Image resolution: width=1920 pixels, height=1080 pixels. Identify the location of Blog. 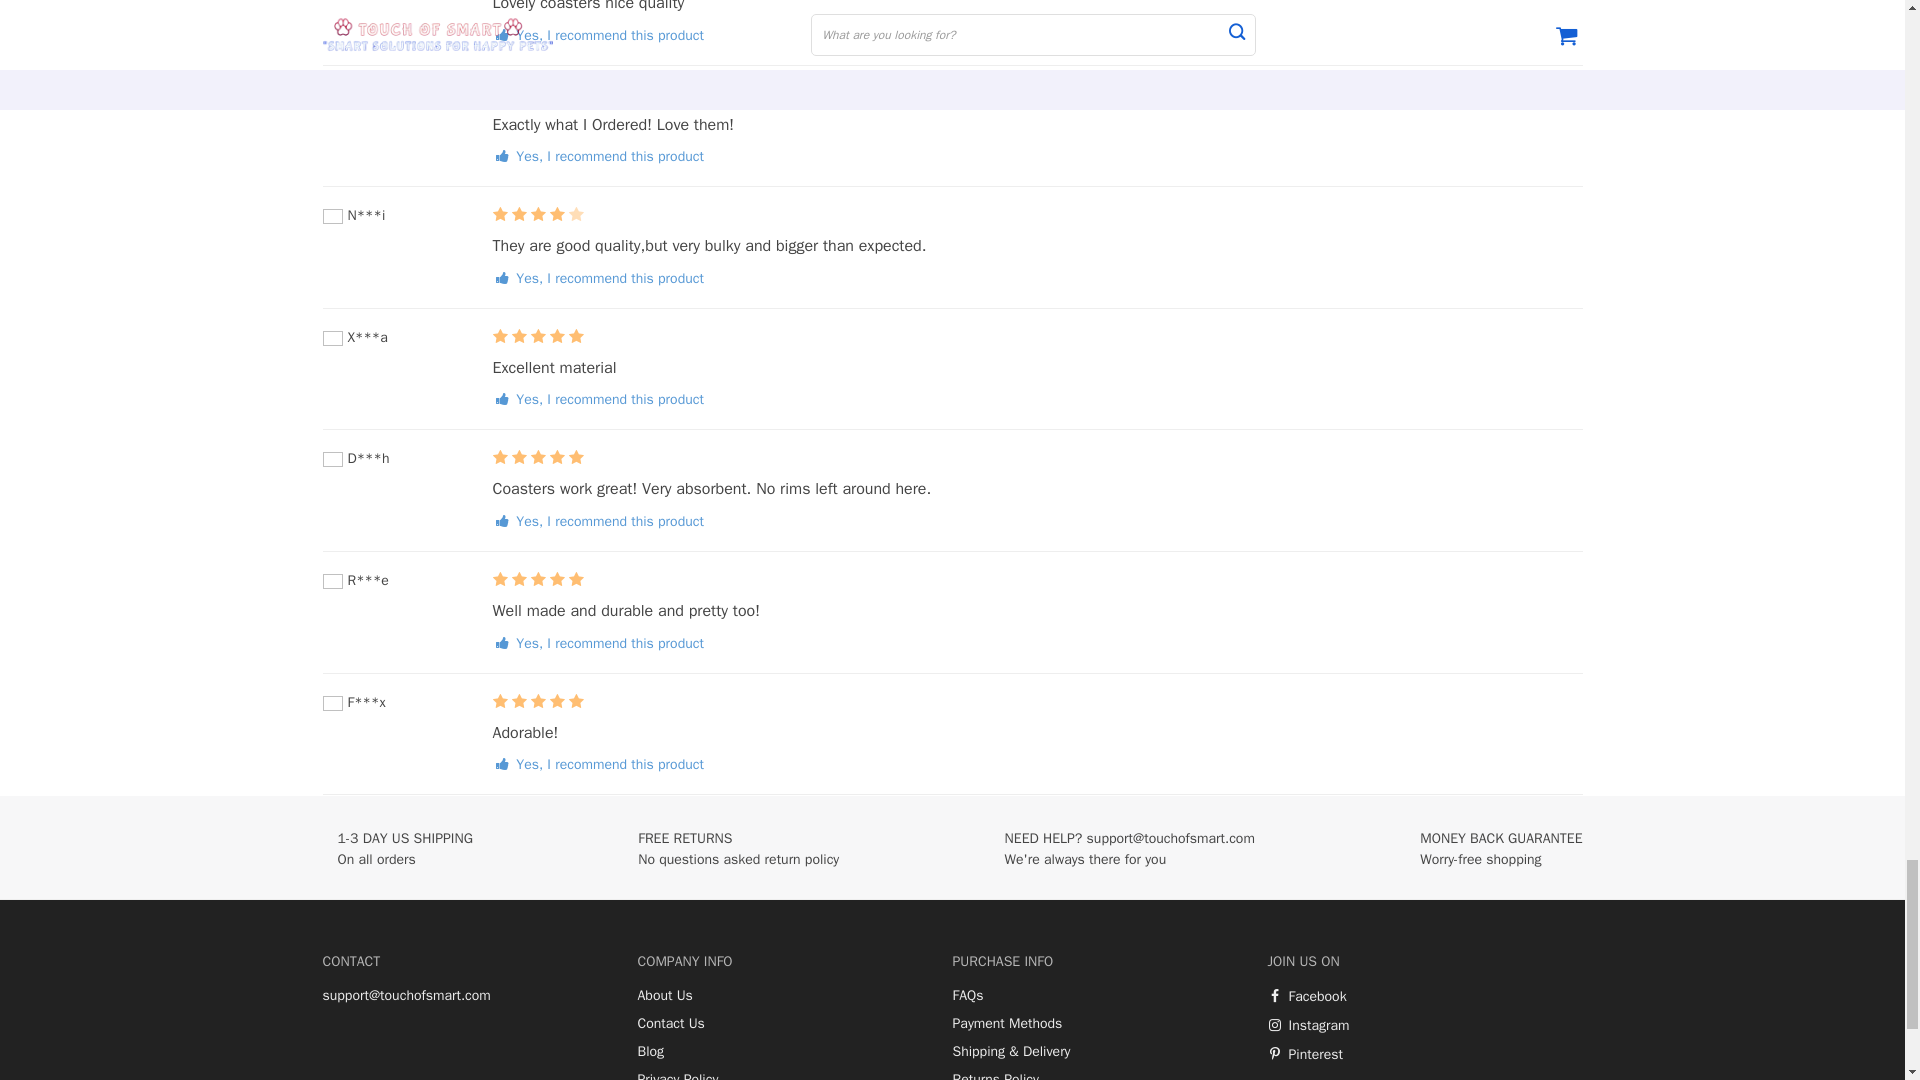
(650, 1052).